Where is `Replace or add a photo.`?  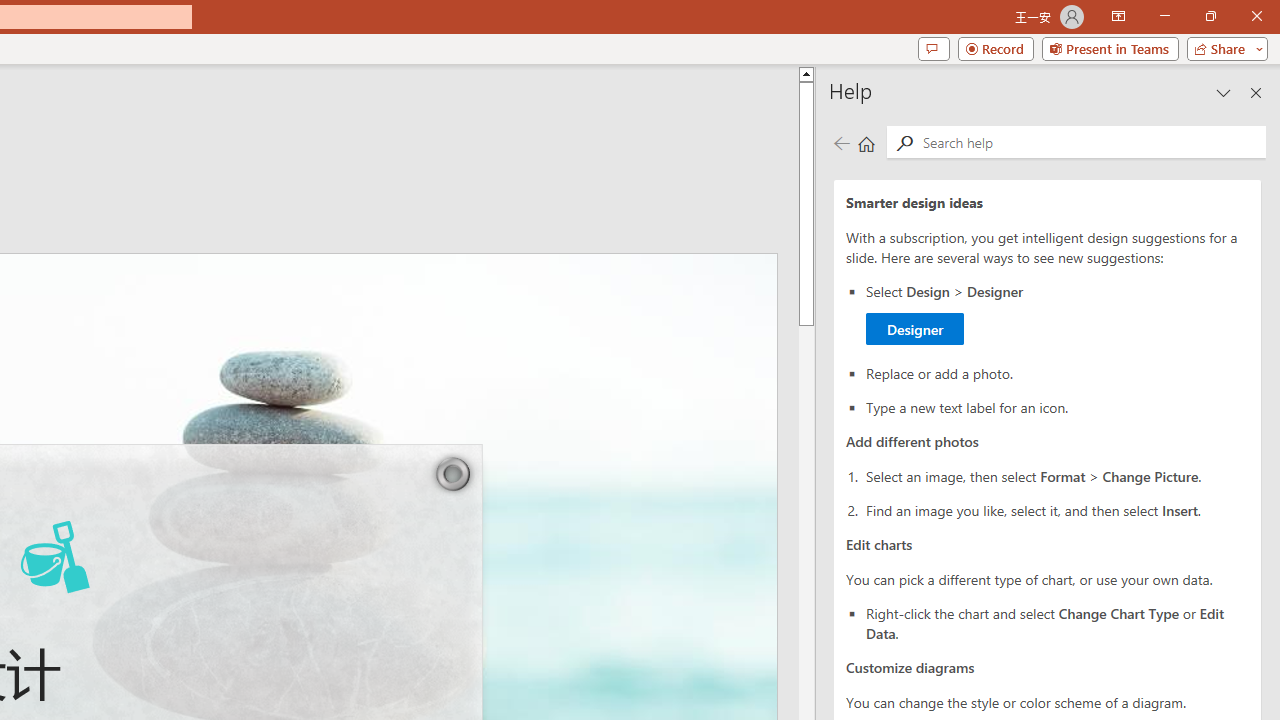 Replace or add a photo. is located at coordinates (1058, 314).